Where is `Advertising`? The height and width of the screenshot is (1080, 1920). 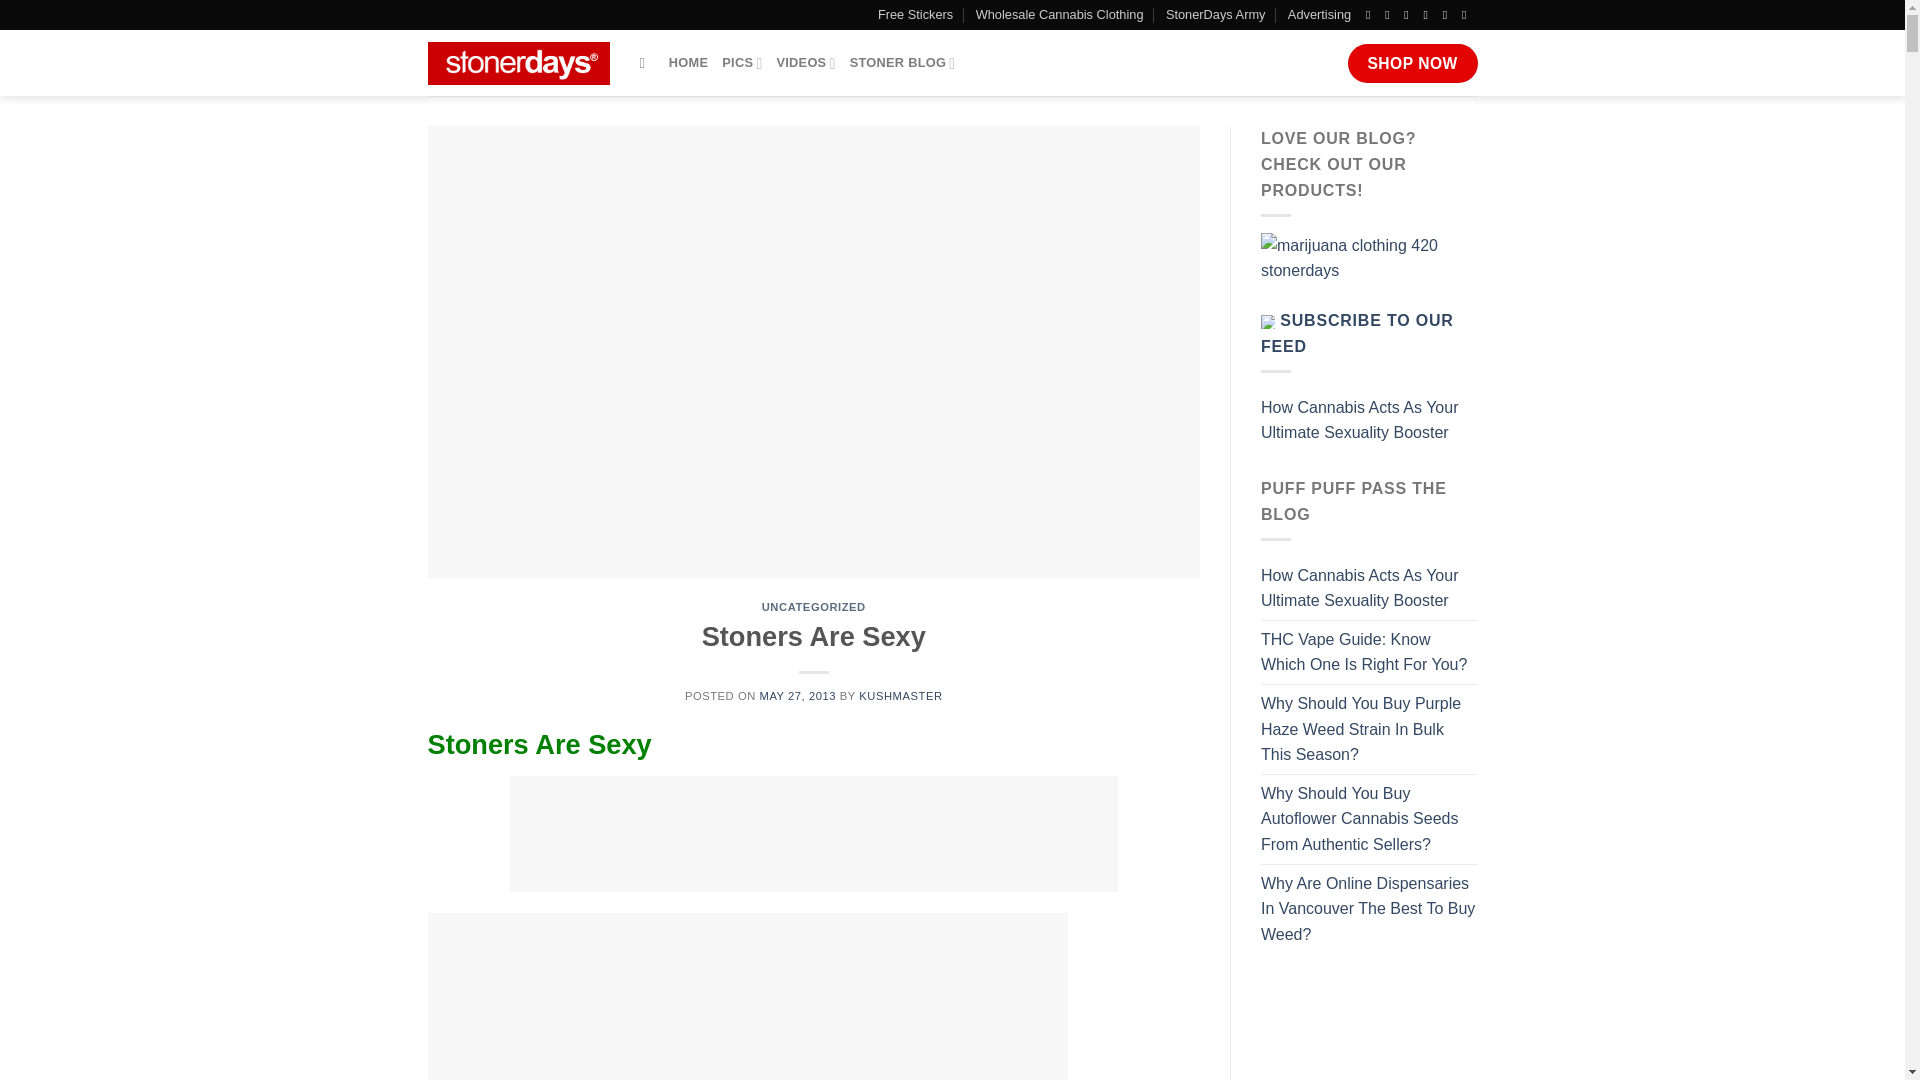
Advertising is located at coordinates (1320, 15).